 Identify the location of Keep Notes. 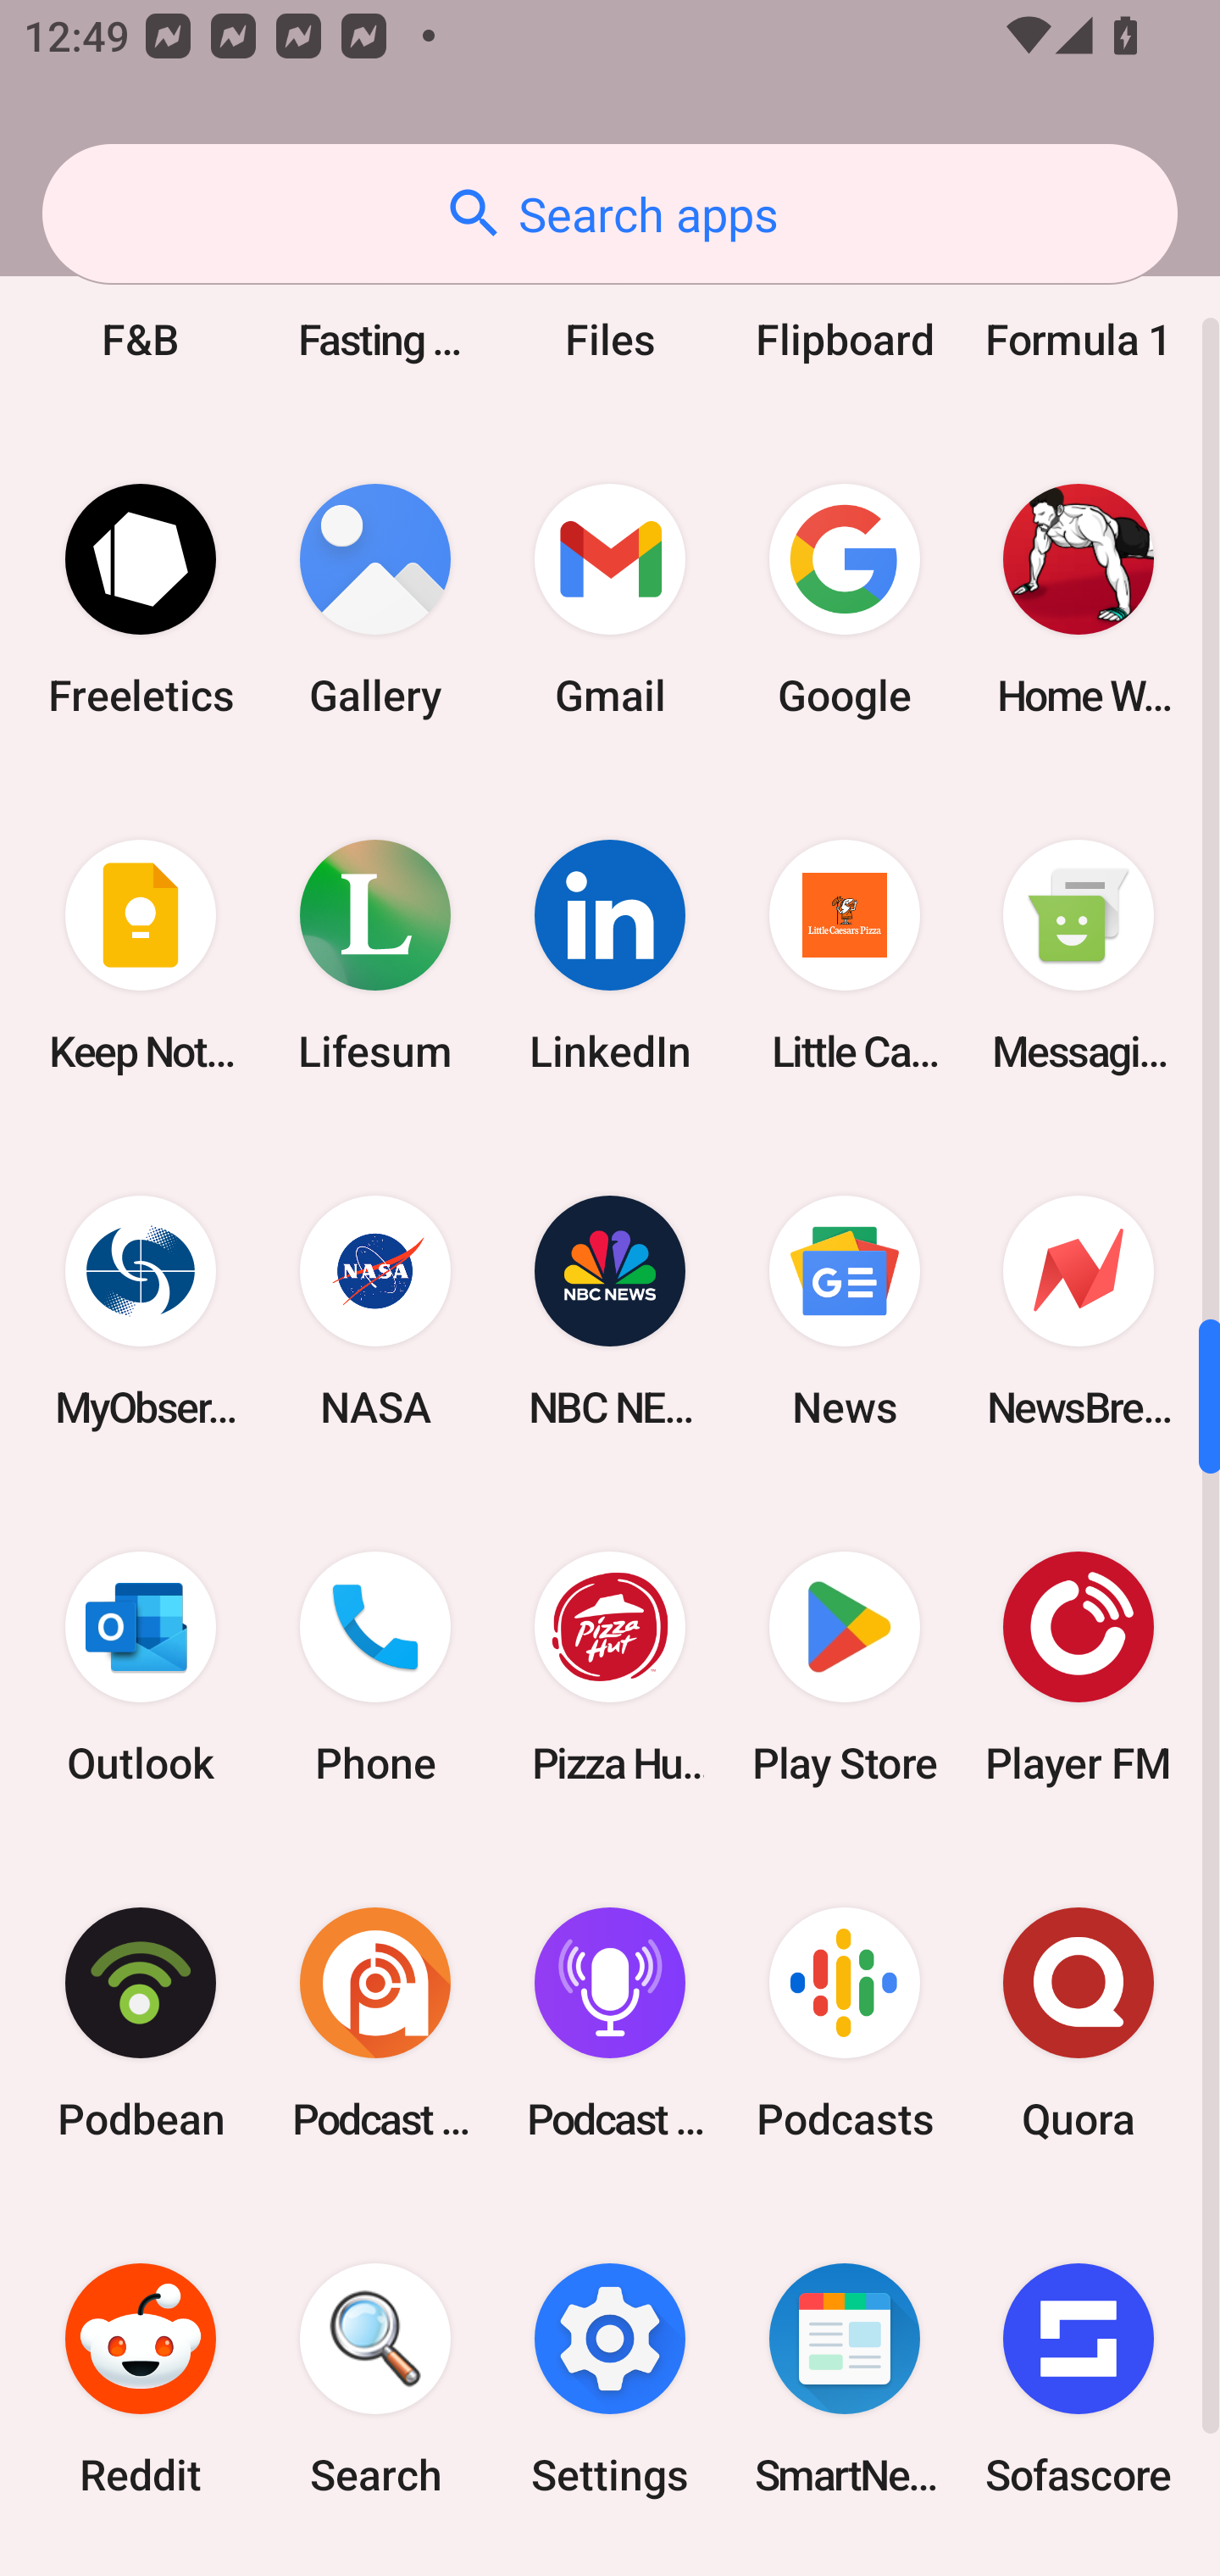
(141, 956).